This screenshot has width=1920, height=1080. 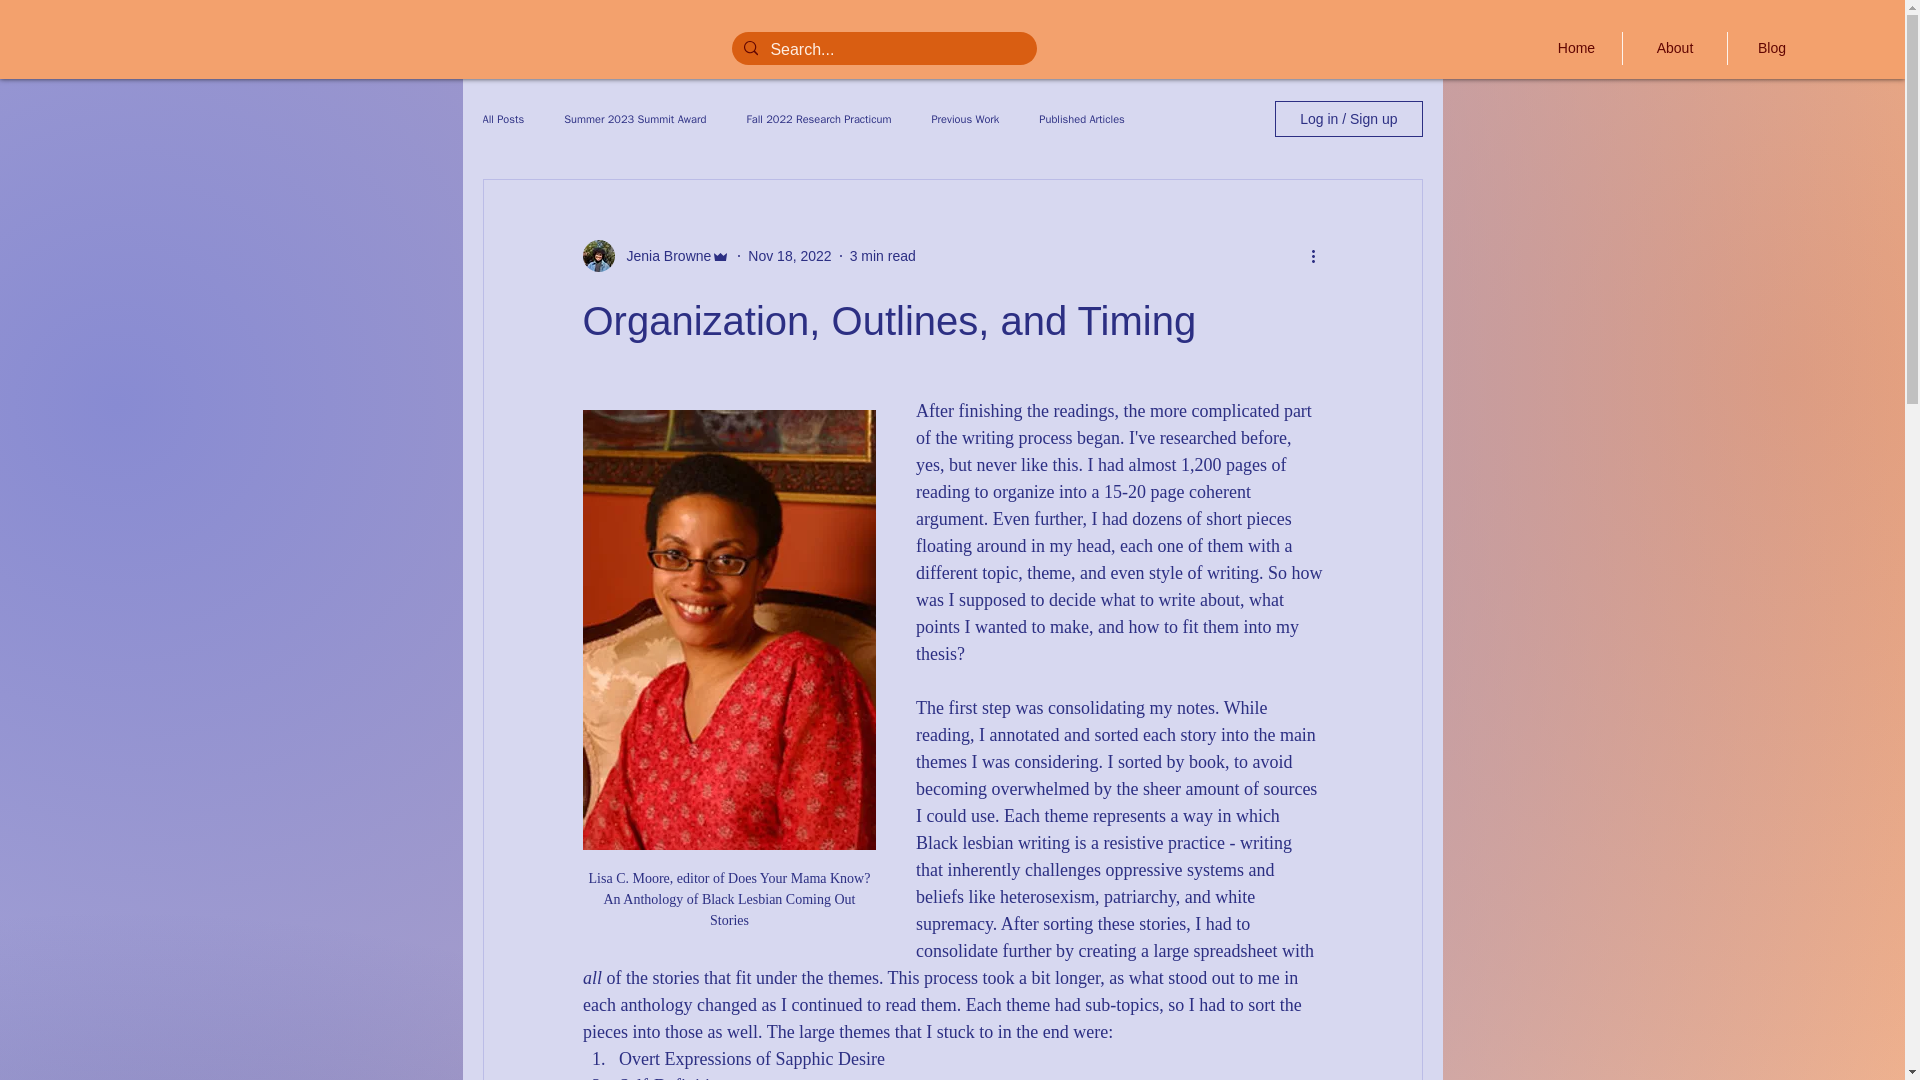 I want to click on About, so click(x=1674, y=48).